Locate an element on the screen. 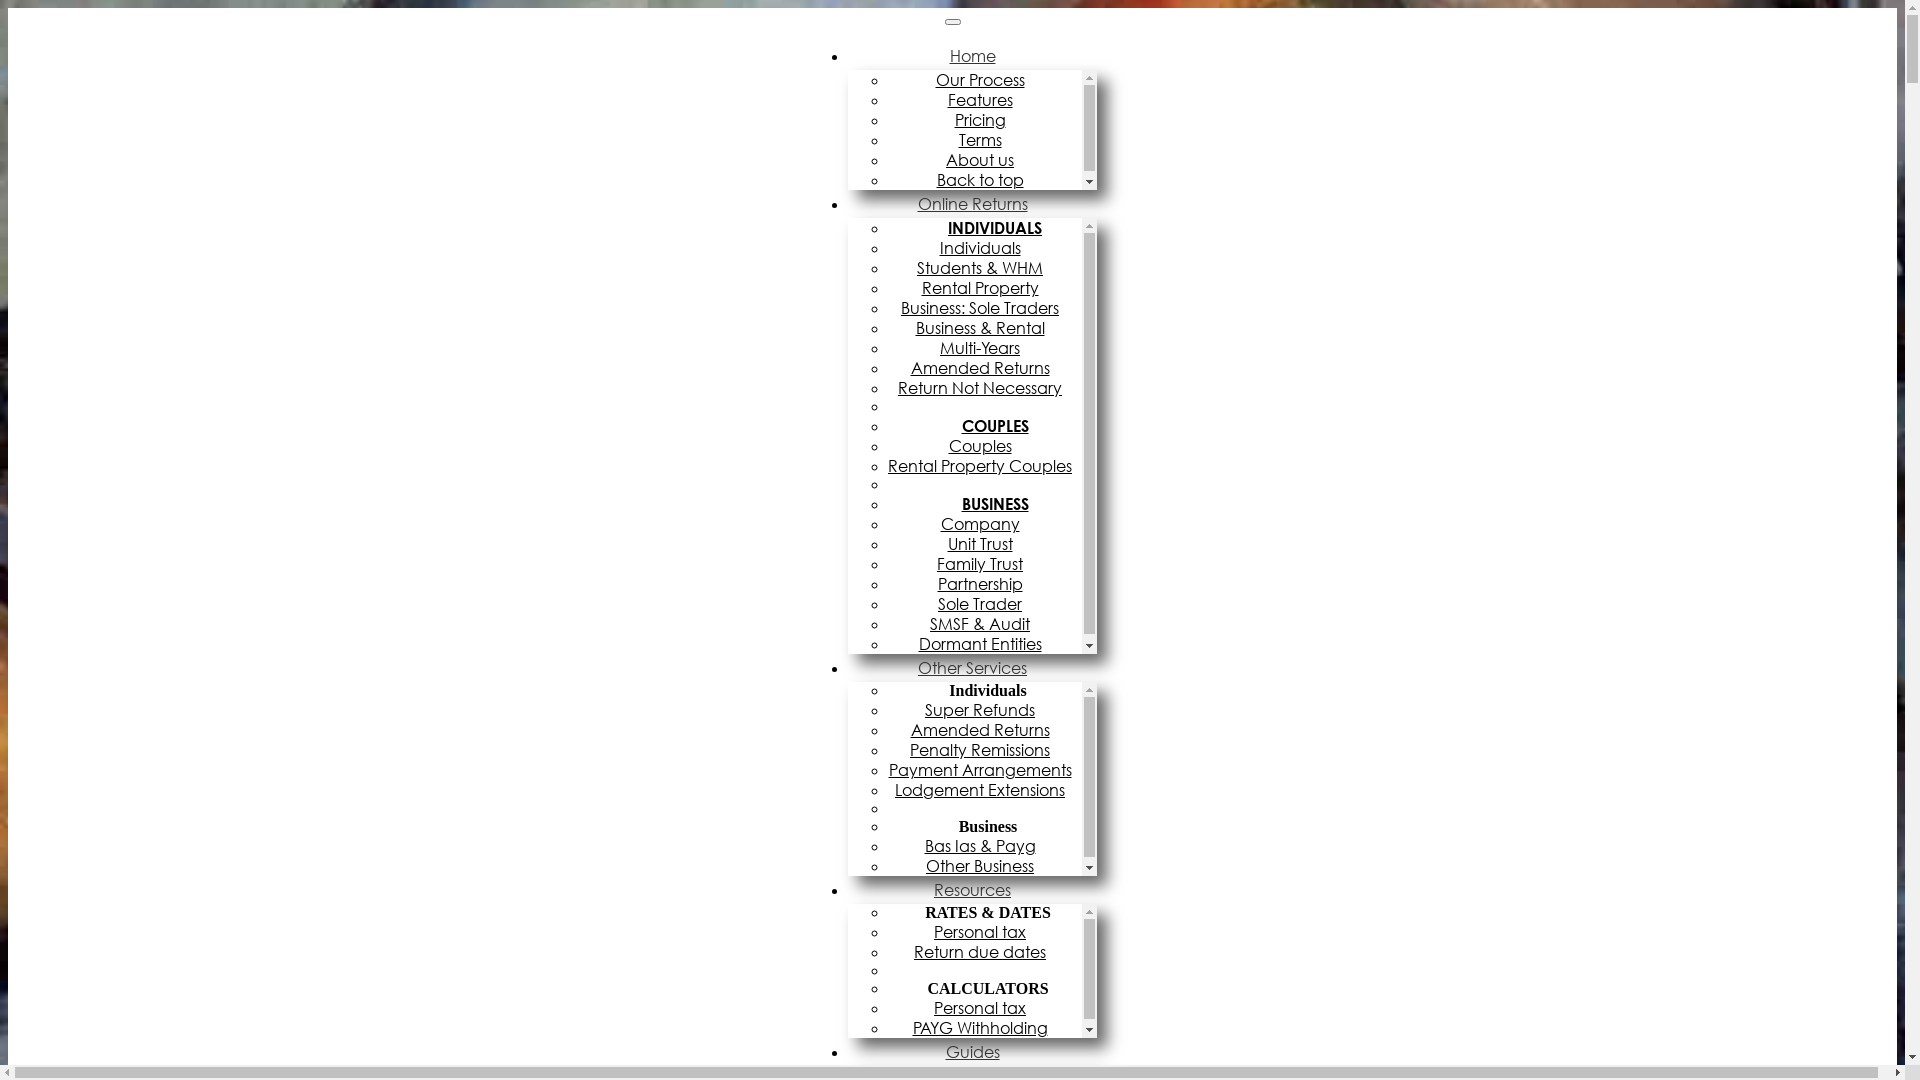 The image size is (1920, 1080). Company is located at coordinates (984, 524).